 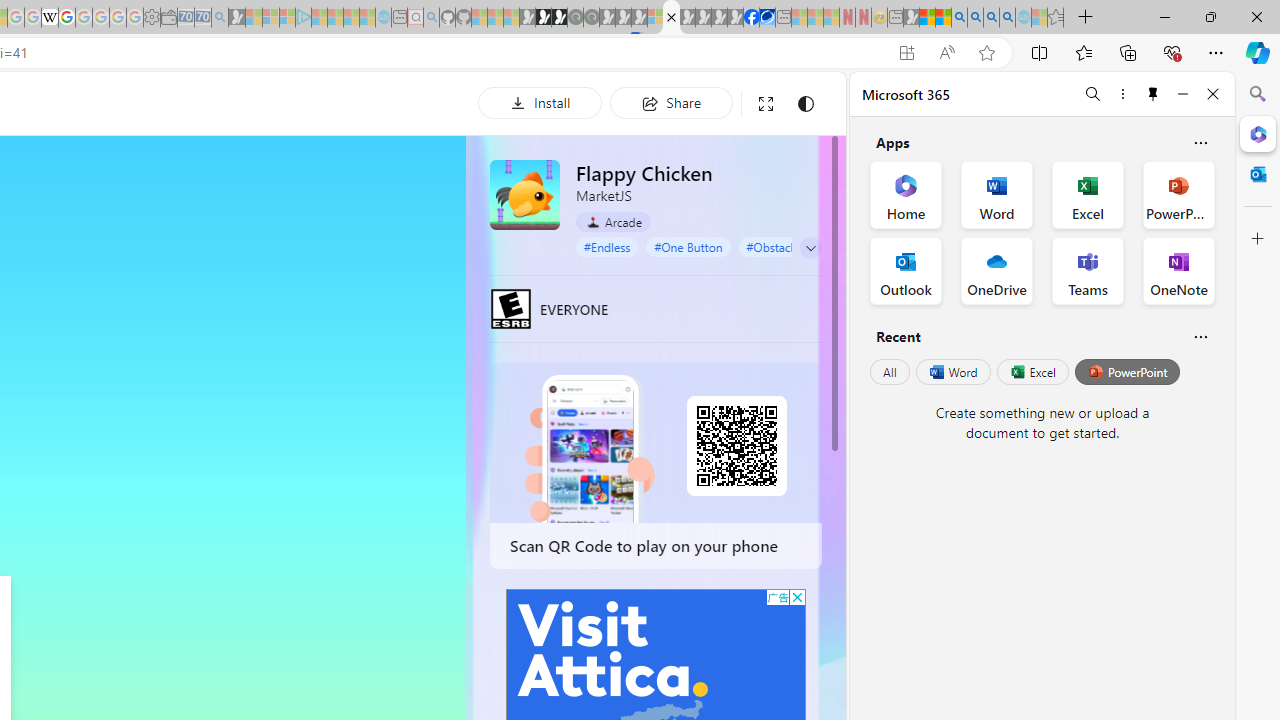 What do you see at coordinates (1086, 18) in the screenshot?
I see `New Tab` at bounding box center [1086, 18].